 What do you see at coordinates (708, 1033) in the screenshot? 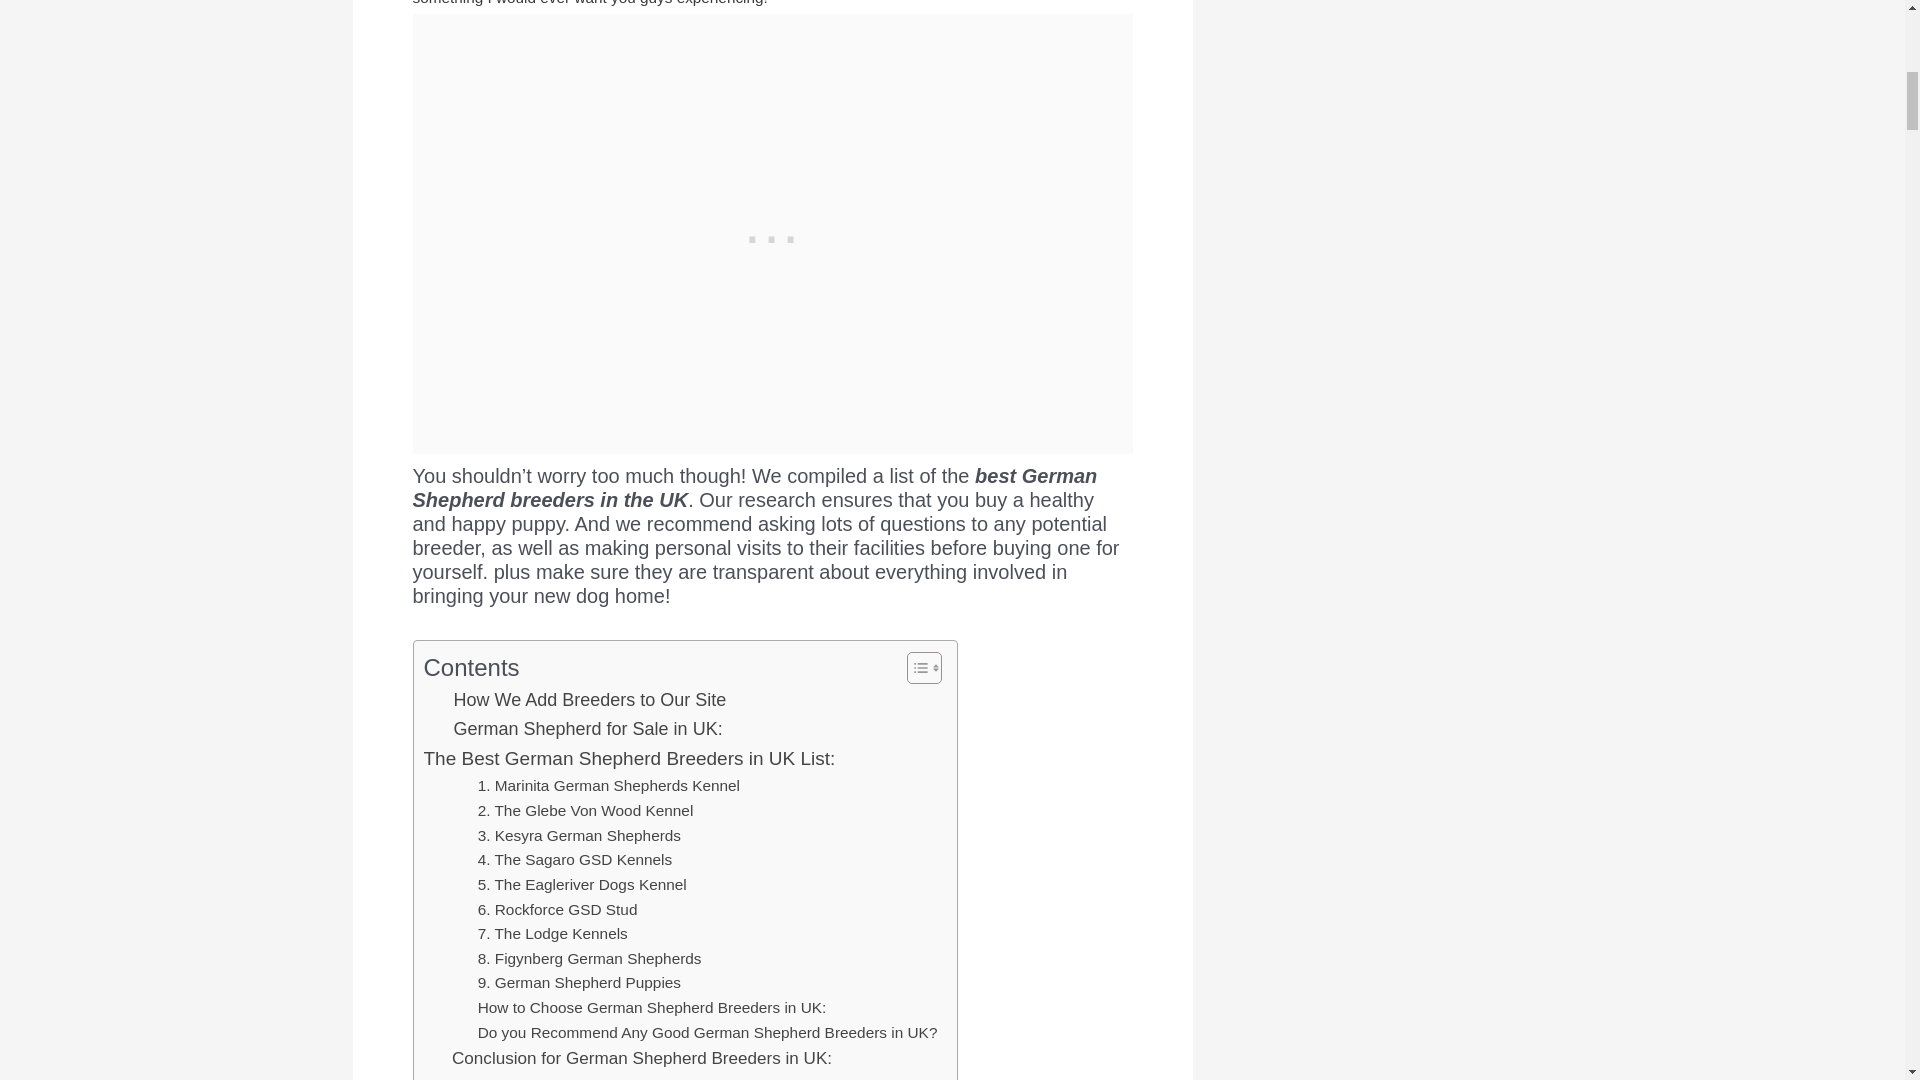
I see `Do you Recommend Any Good German Shepherd Breeders in UK?` at bounding box center [708, 1033].